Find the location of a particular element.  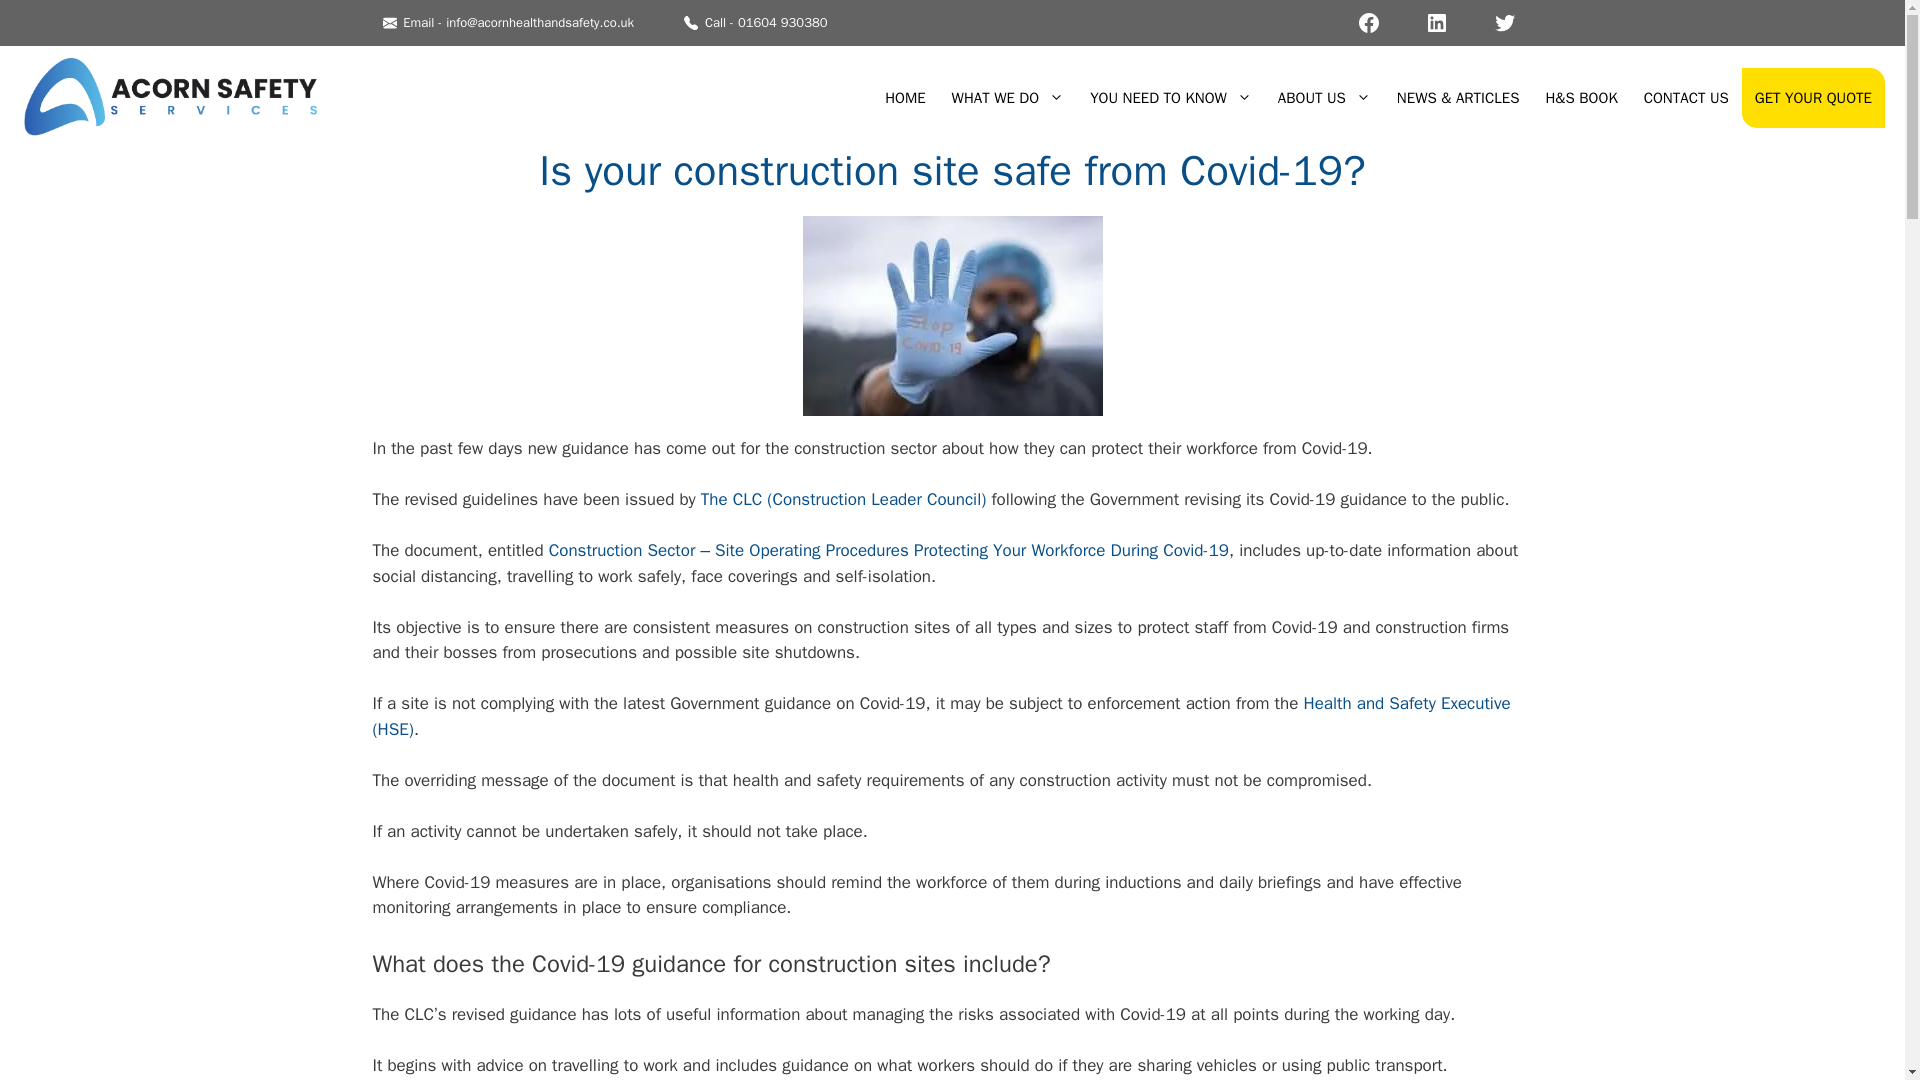

HOME is located at coordinates (904, 98).